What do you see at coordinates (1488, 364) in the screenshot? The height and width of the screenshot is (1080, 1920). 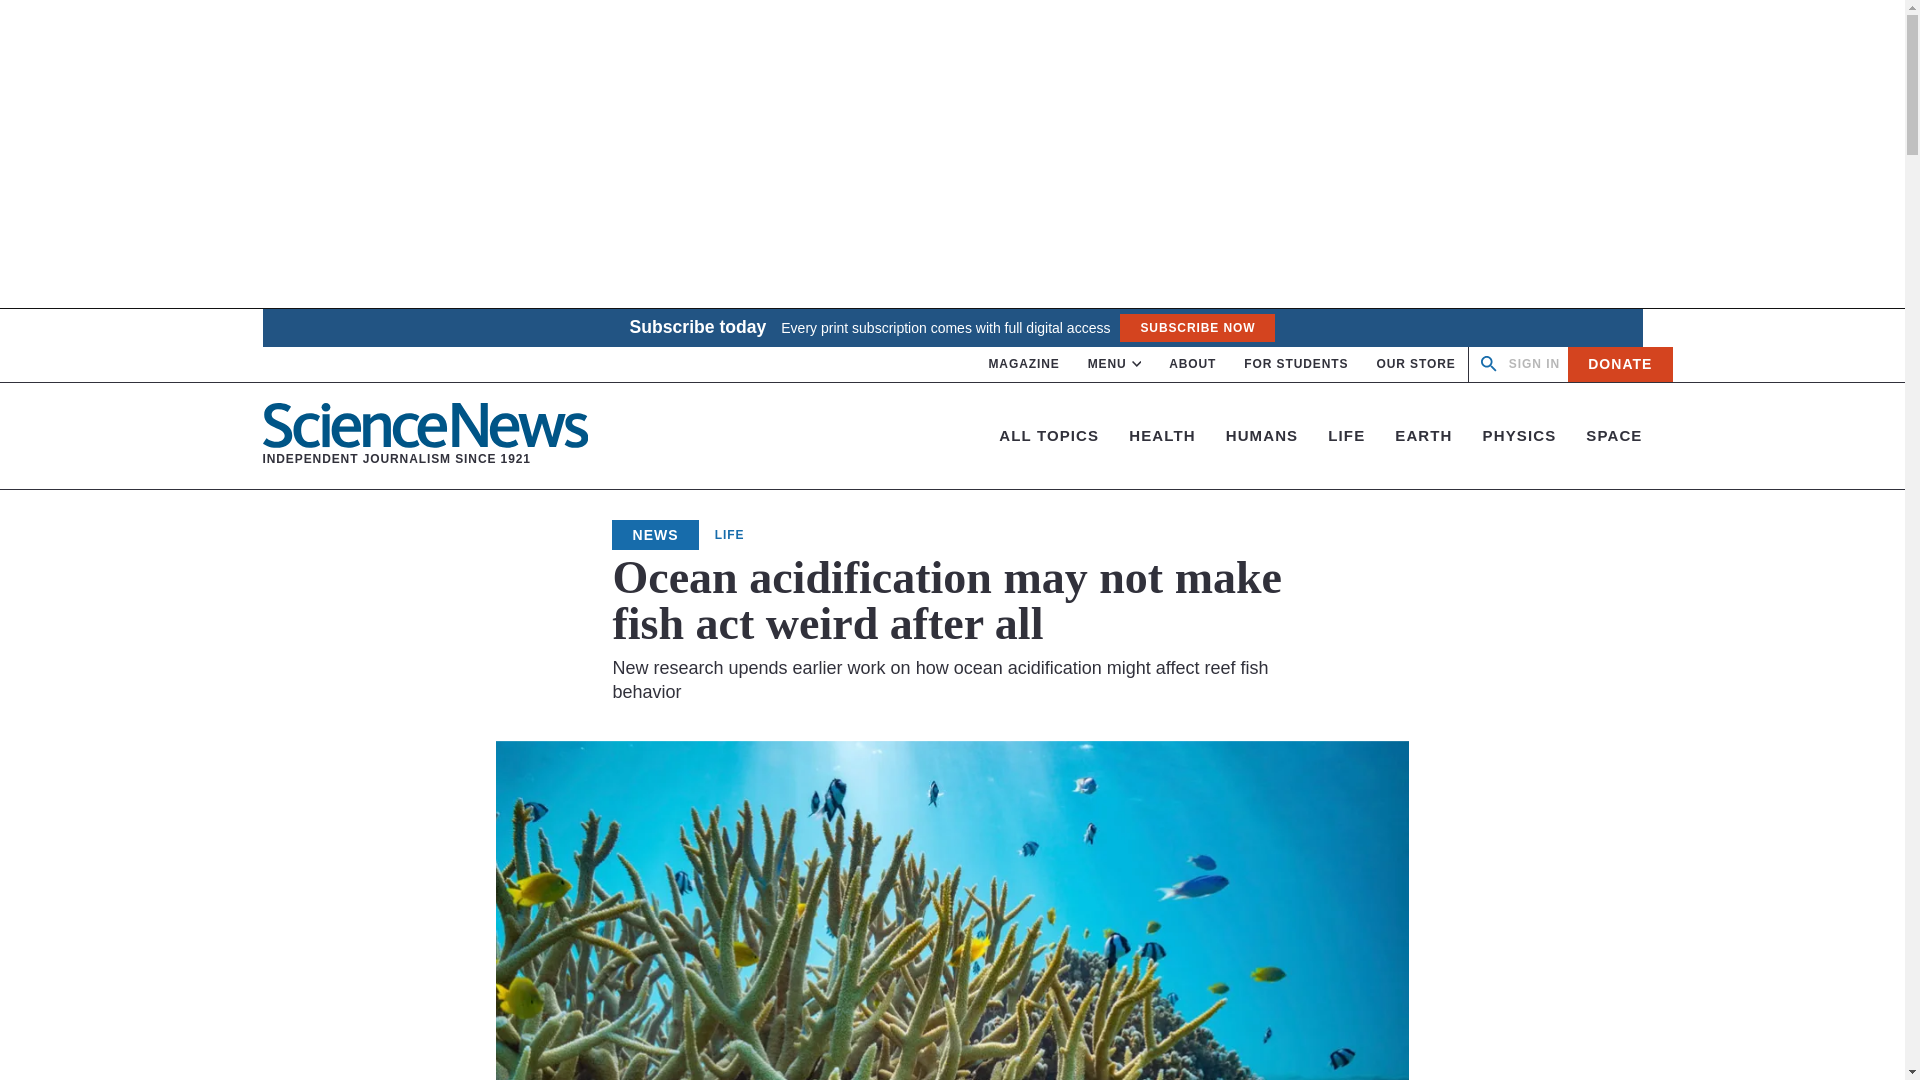 I see `FOR STUDENTS` at bounding box center [1488, 364].